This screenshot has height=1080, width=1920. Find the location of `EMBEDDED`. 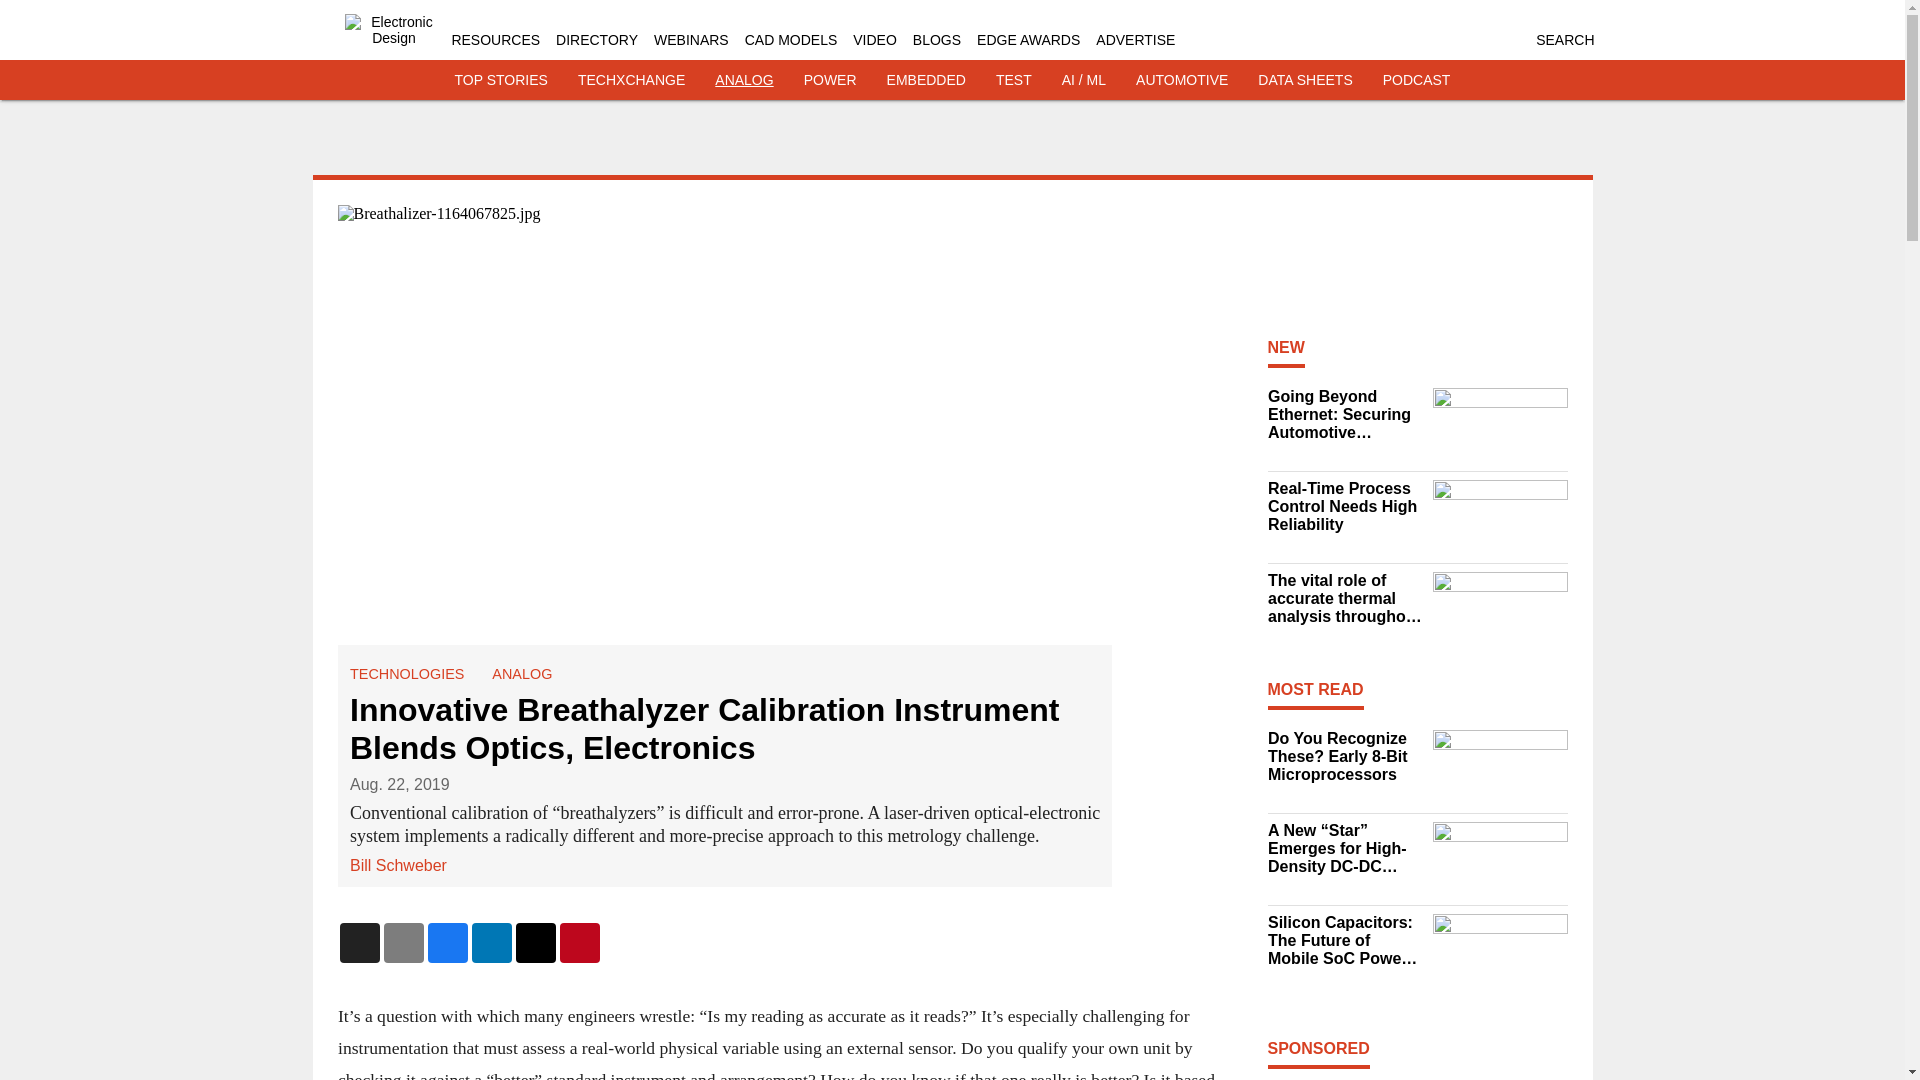

EMBEDDED is located at coordinates (926, 80).